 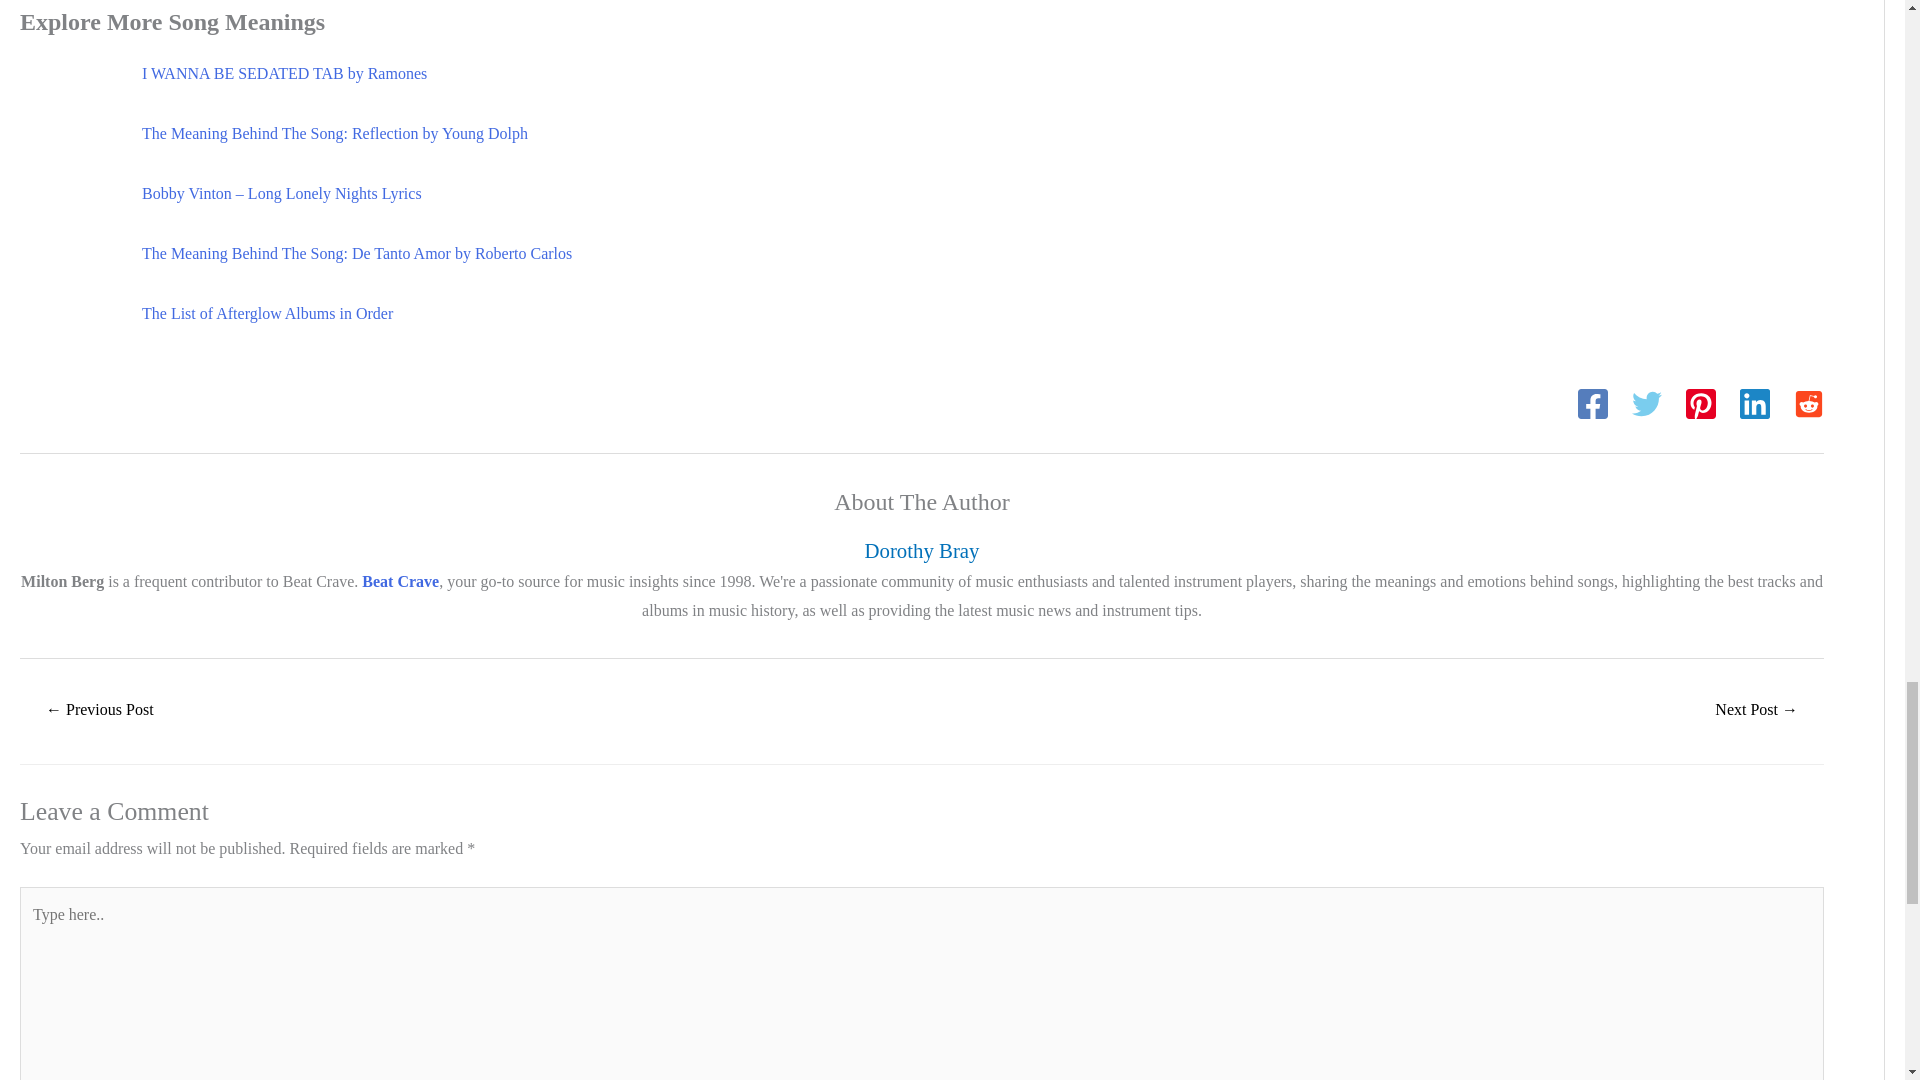 What do you see at coordinates (335, 133) in the screenshot?
I see `The Meaning Behind The Song: Reflection by Young Dolph` at bounding box center [335, 133].